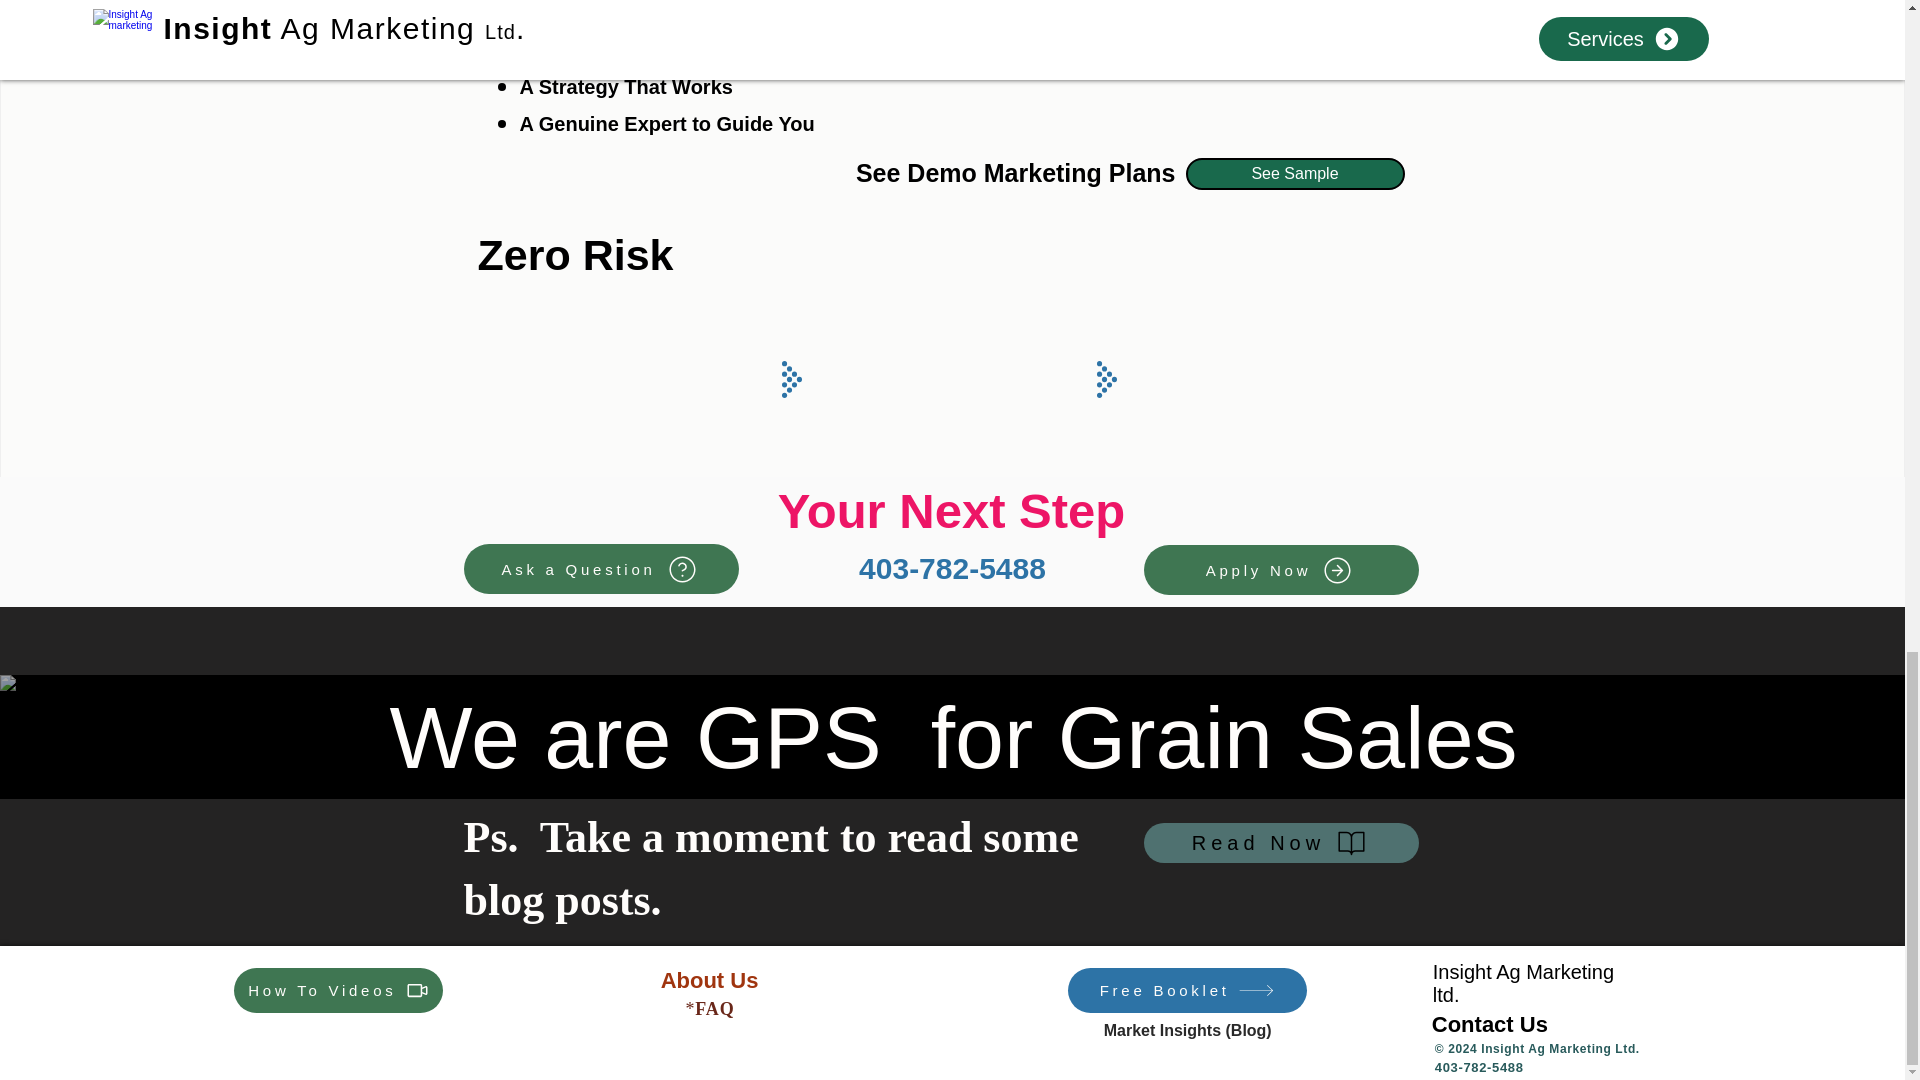 The height and width of the screenshot is (1080, 1920). I want to click on Contact Us, so click(1490, 1024).